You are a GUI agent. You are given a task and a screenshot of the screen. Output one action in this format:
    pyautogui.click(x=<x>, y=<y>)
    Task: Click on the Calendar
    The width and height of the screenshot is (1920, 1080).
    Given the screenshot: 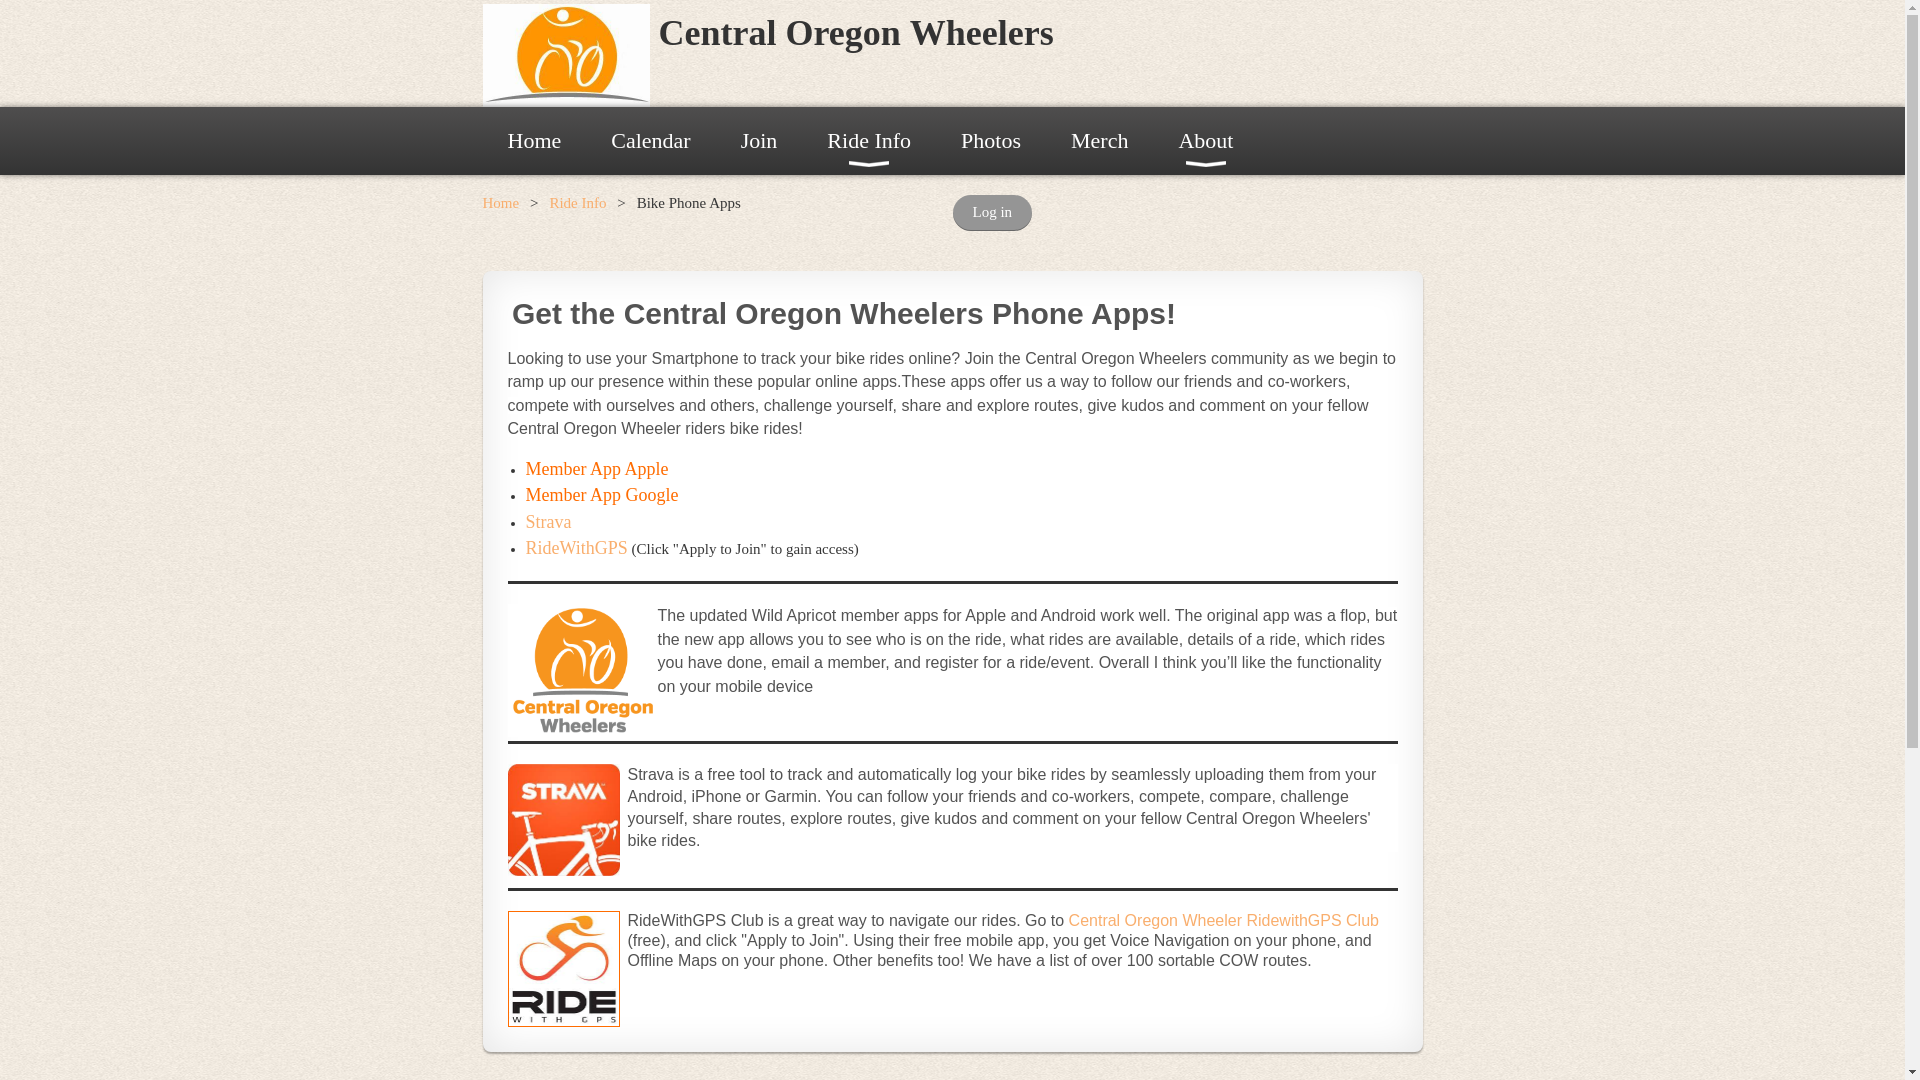 What is the action you would take?
    pyautogui.click(x=650, y=140)
    